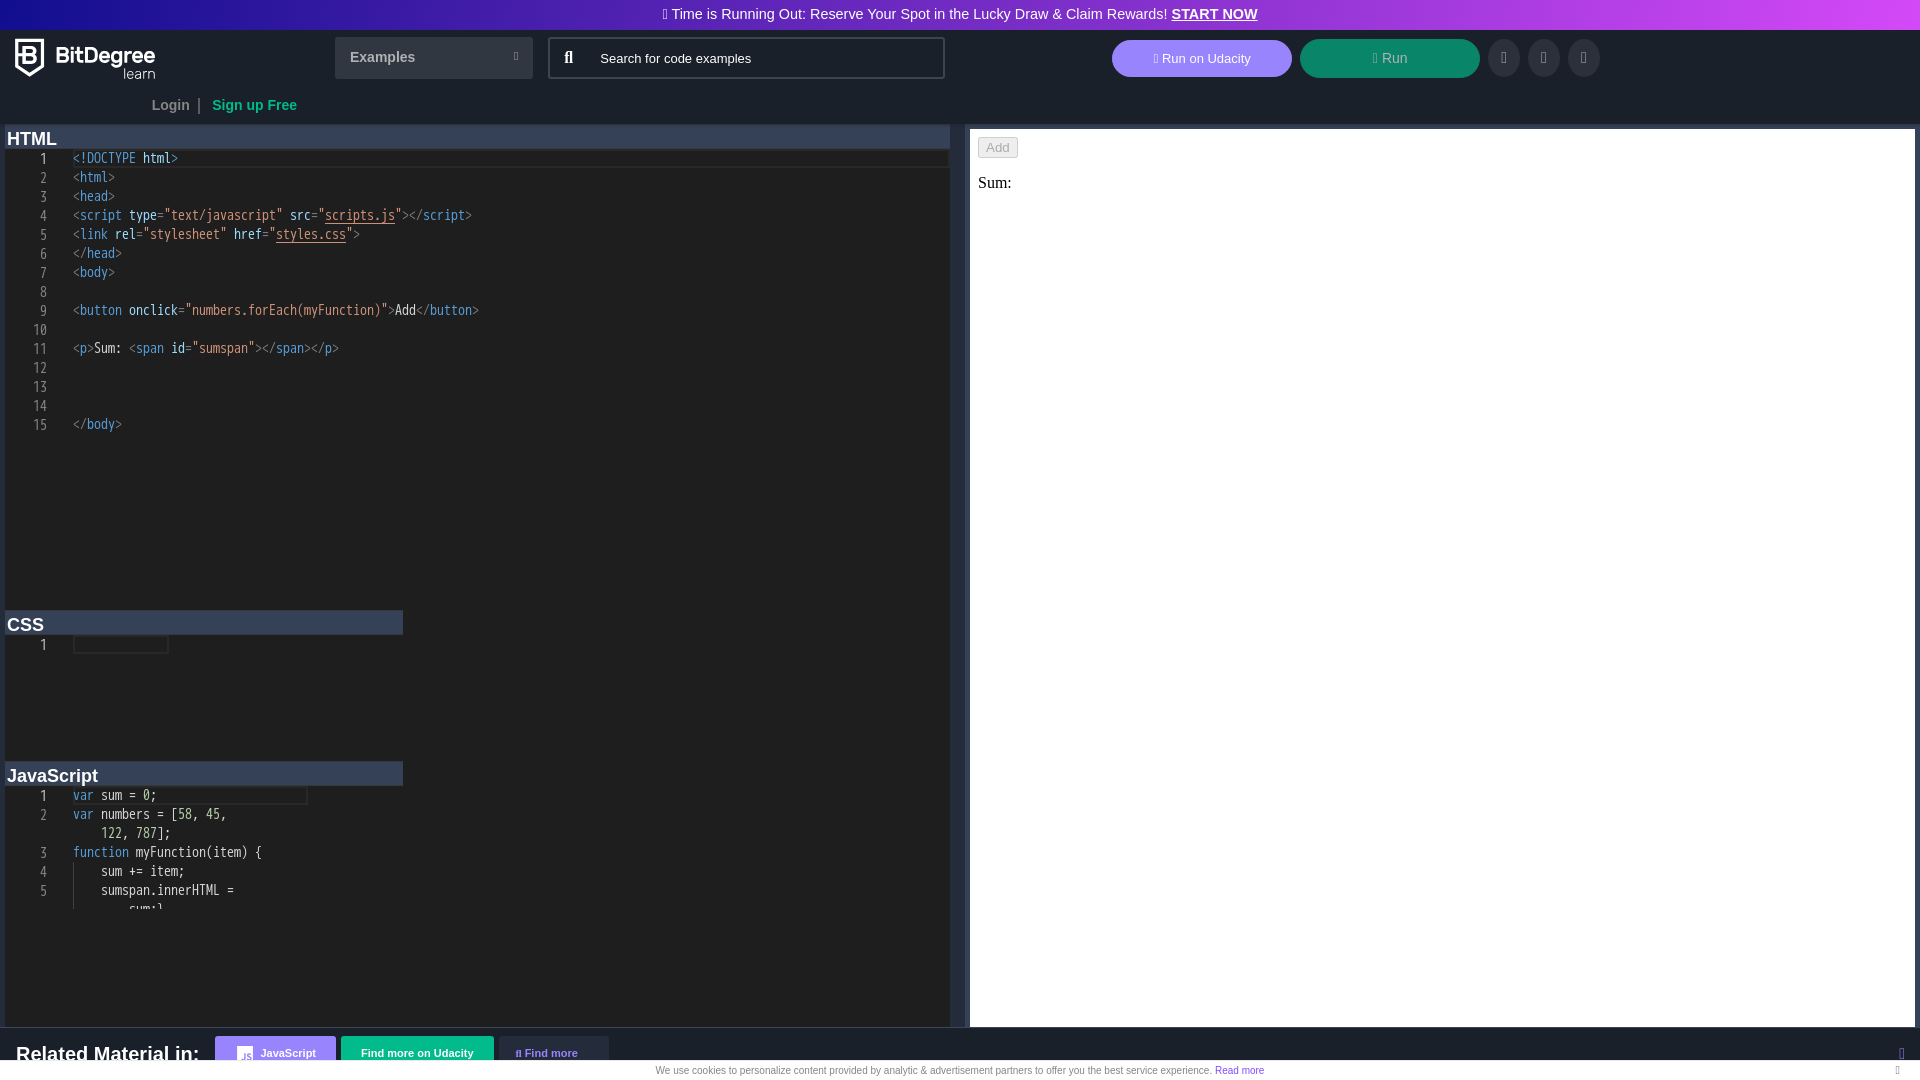 The height and width of the screenshot is (1080, 1920). What do you see at coordinates (417, 1053) in the screenshot?
I see `Find more on Udacity` at bounding box center [417, 1053].